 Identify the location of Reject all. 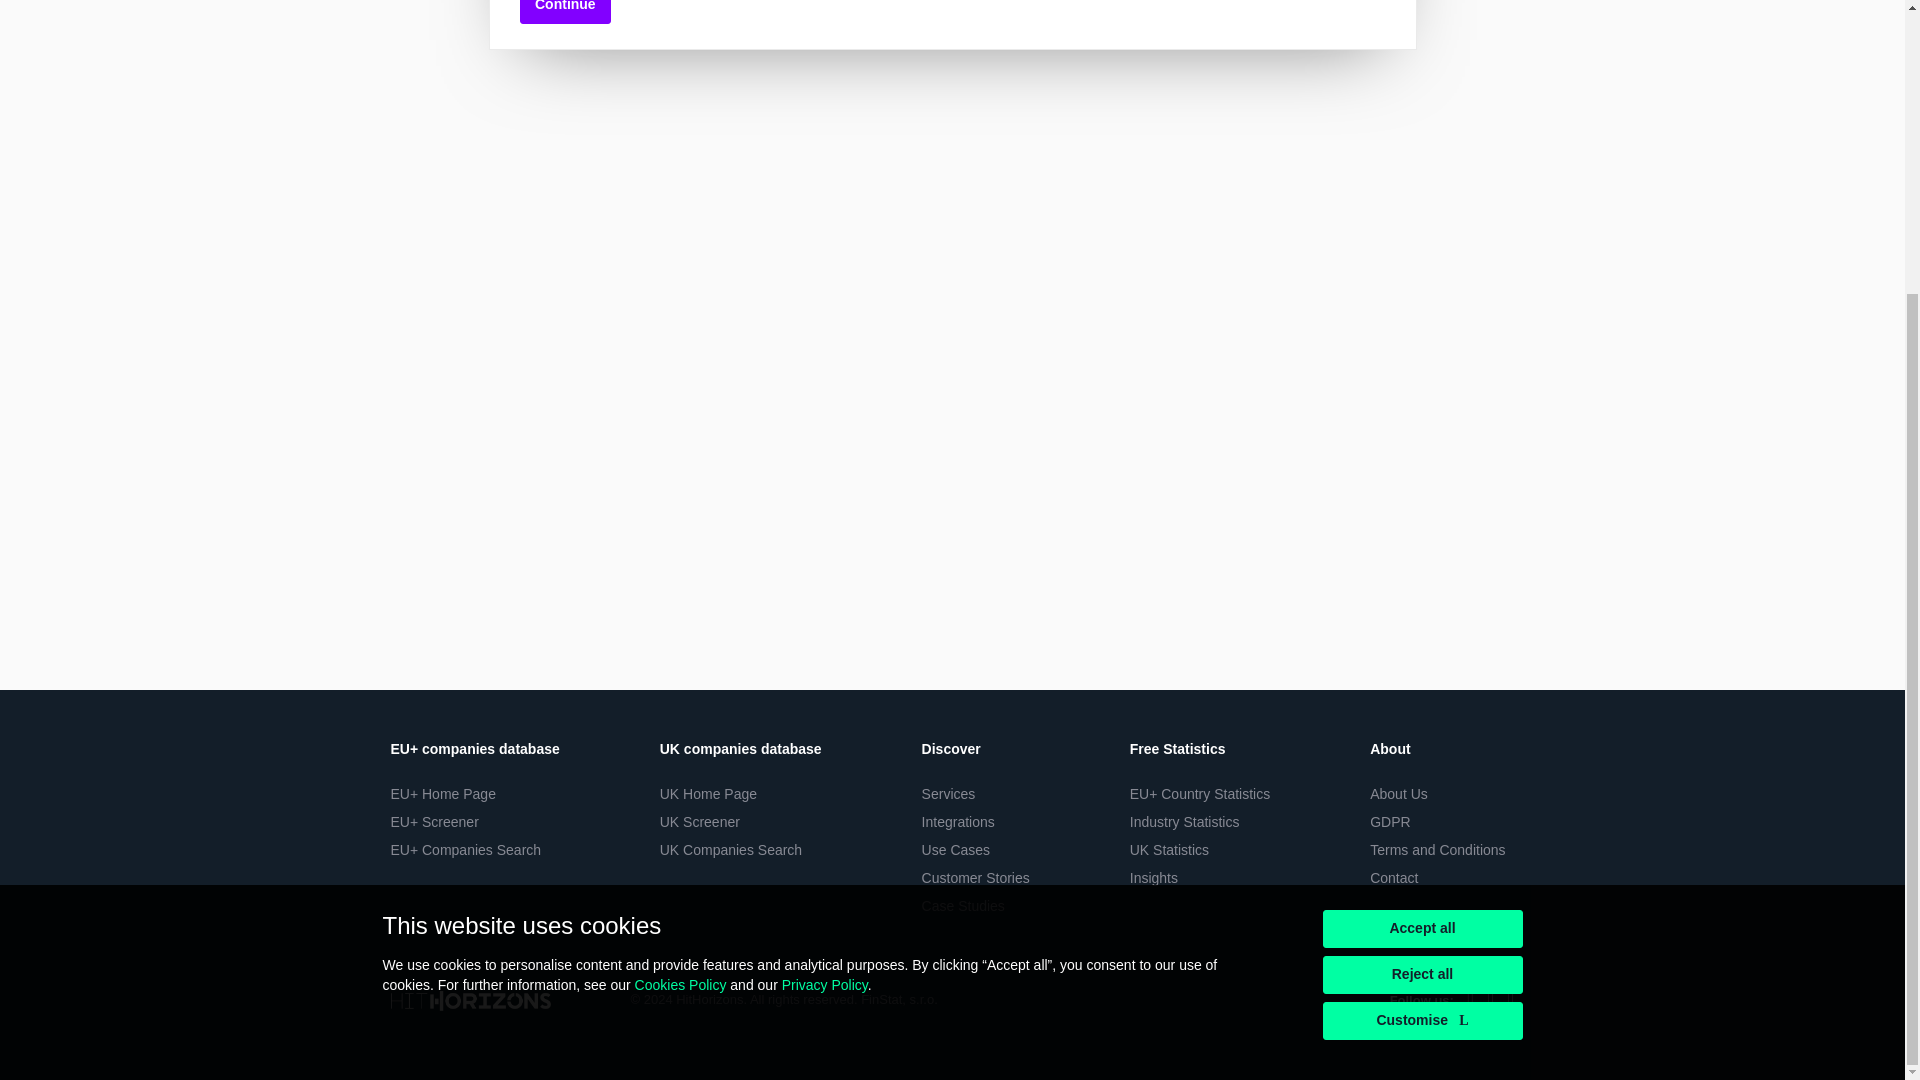
(1422, 584).